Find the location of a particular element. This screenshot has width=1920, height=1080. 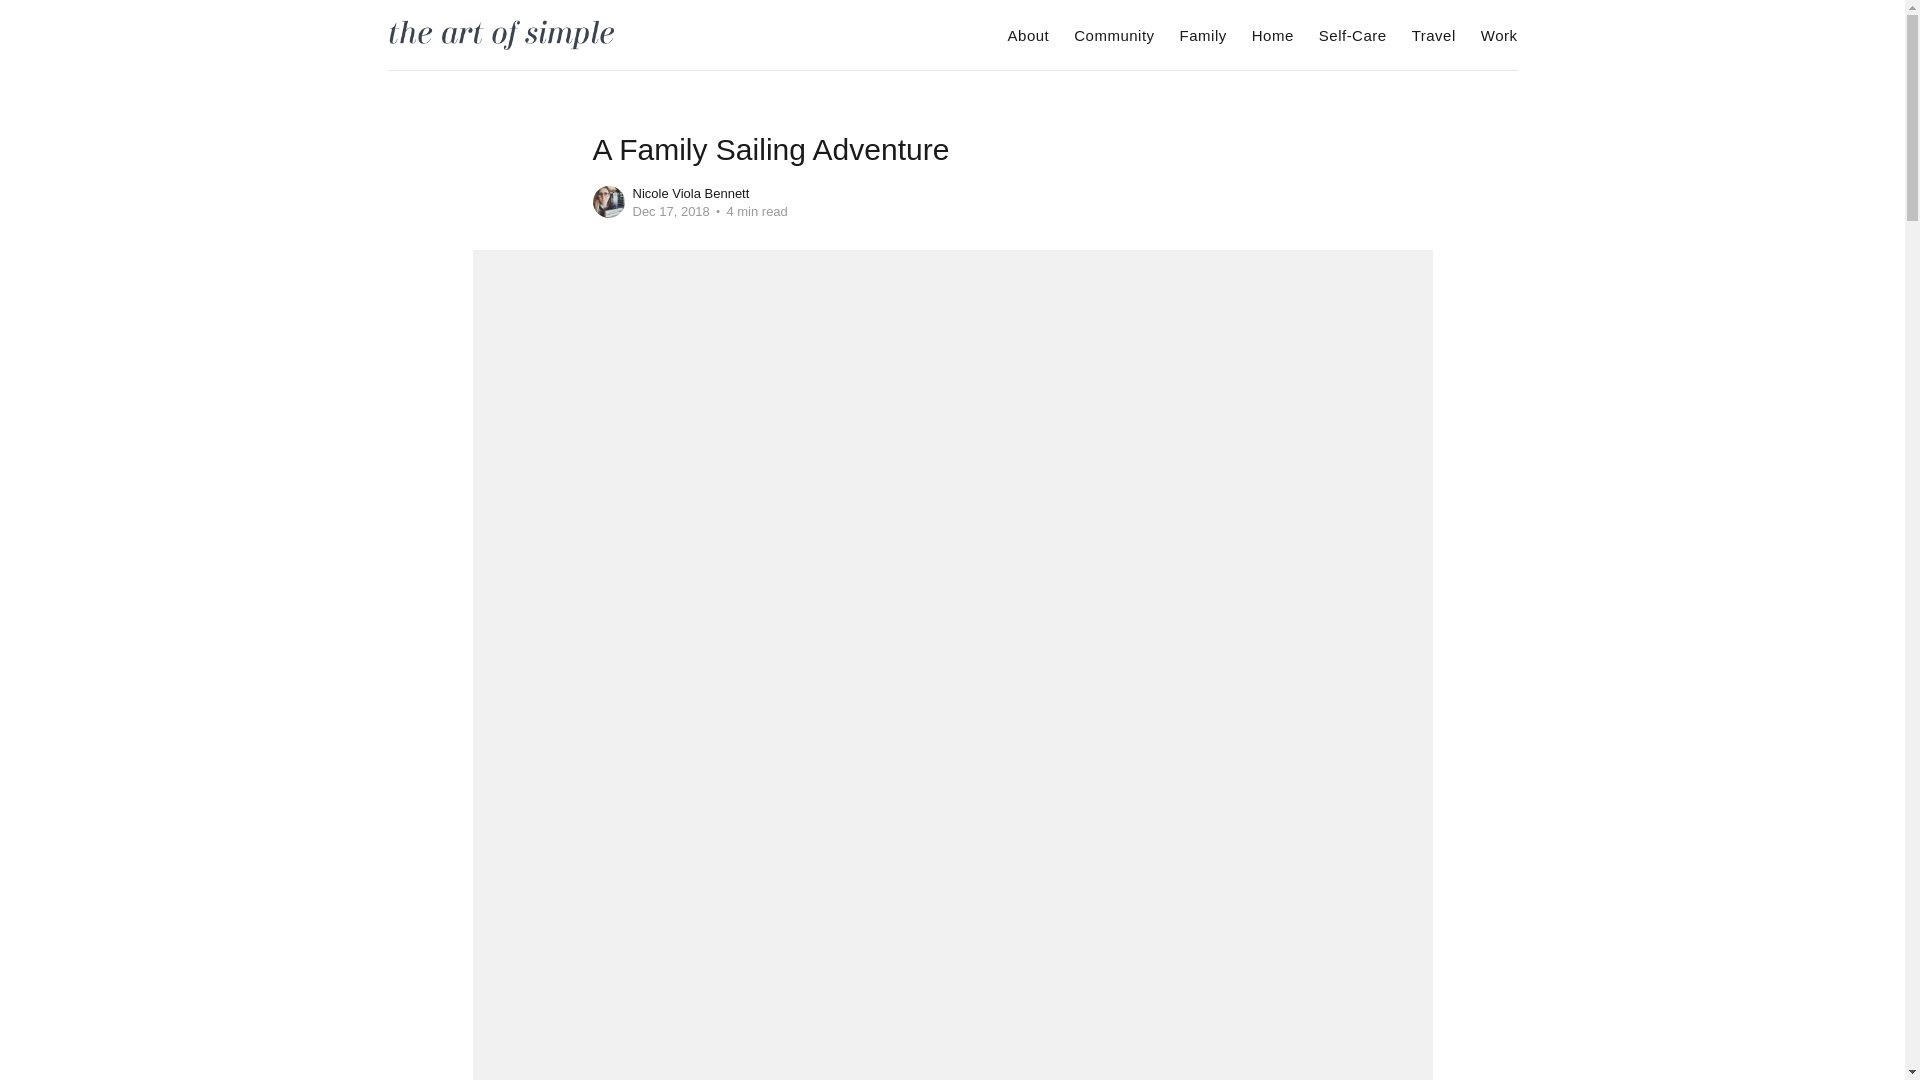

Travel is located at coordinates (1433, 36).